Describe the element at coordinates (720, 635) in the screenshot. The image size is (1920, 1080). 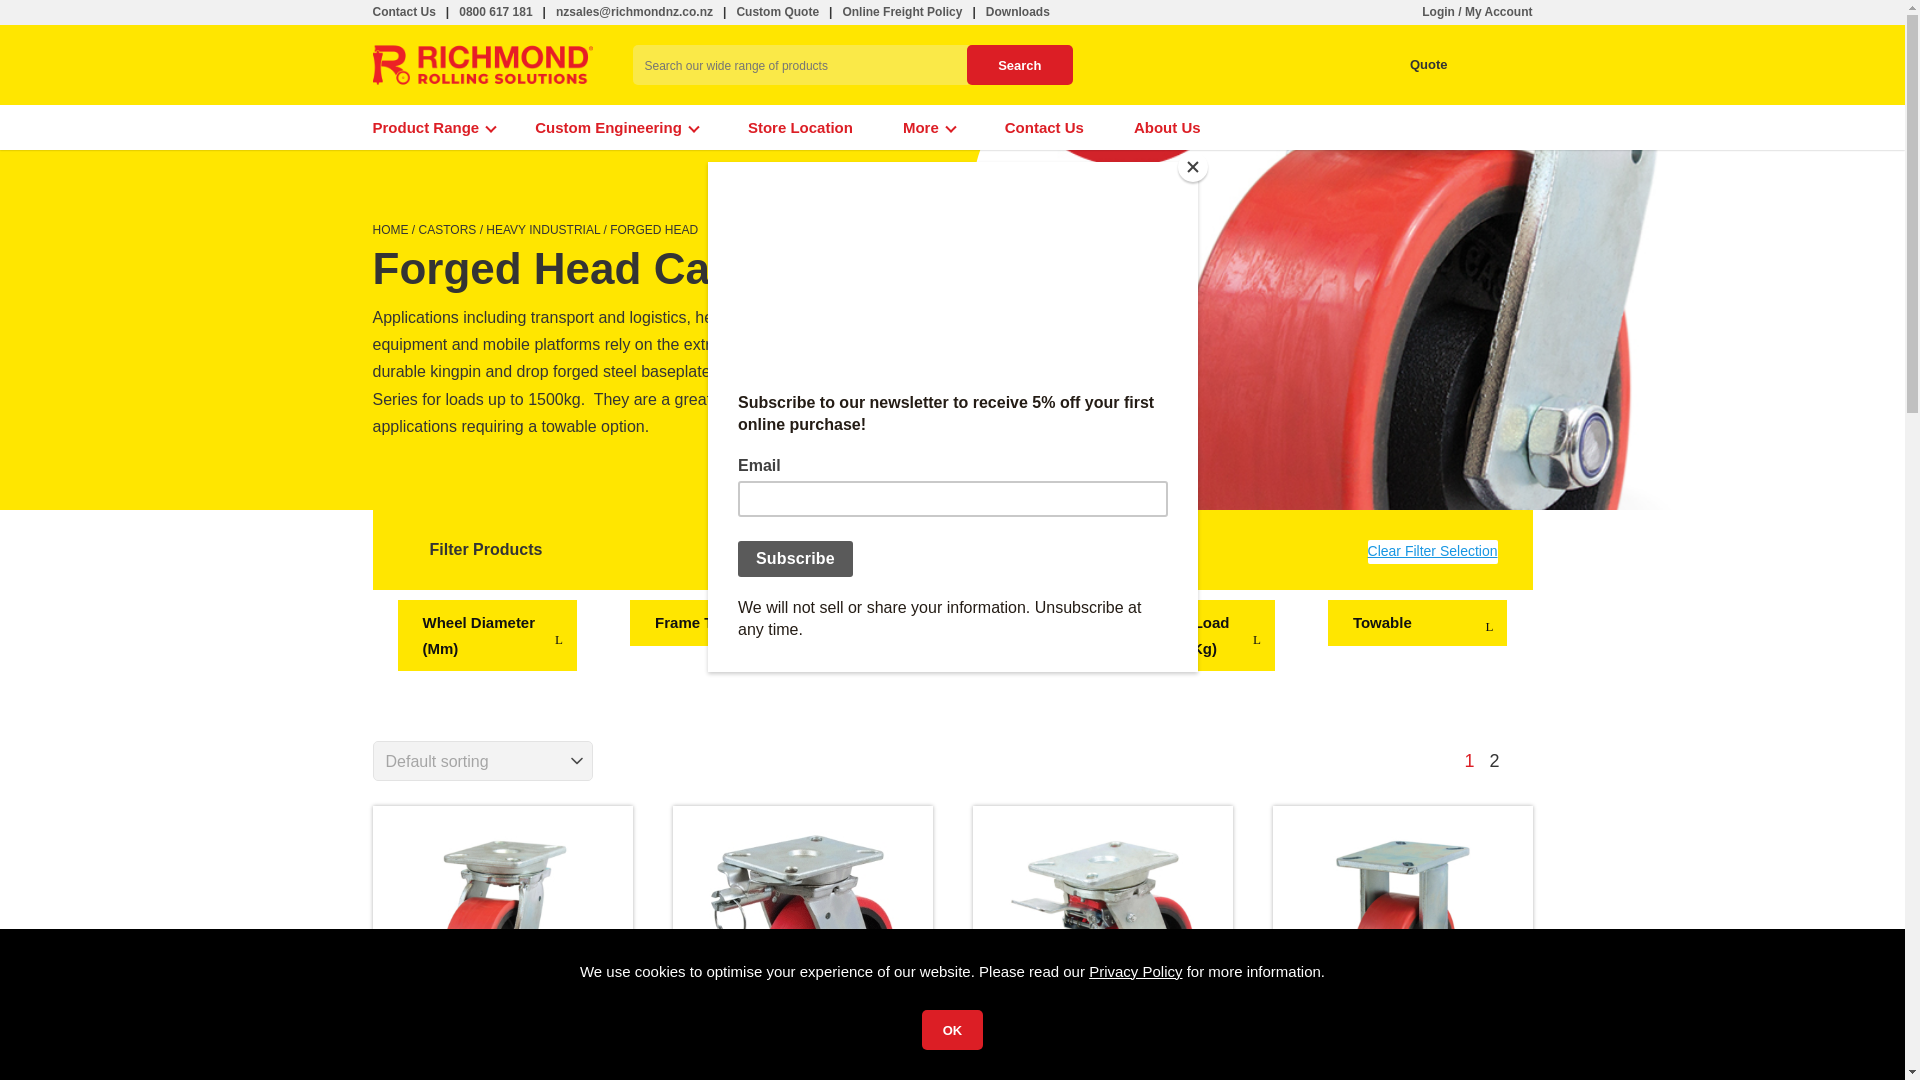
I see `Frame Type` at that location.